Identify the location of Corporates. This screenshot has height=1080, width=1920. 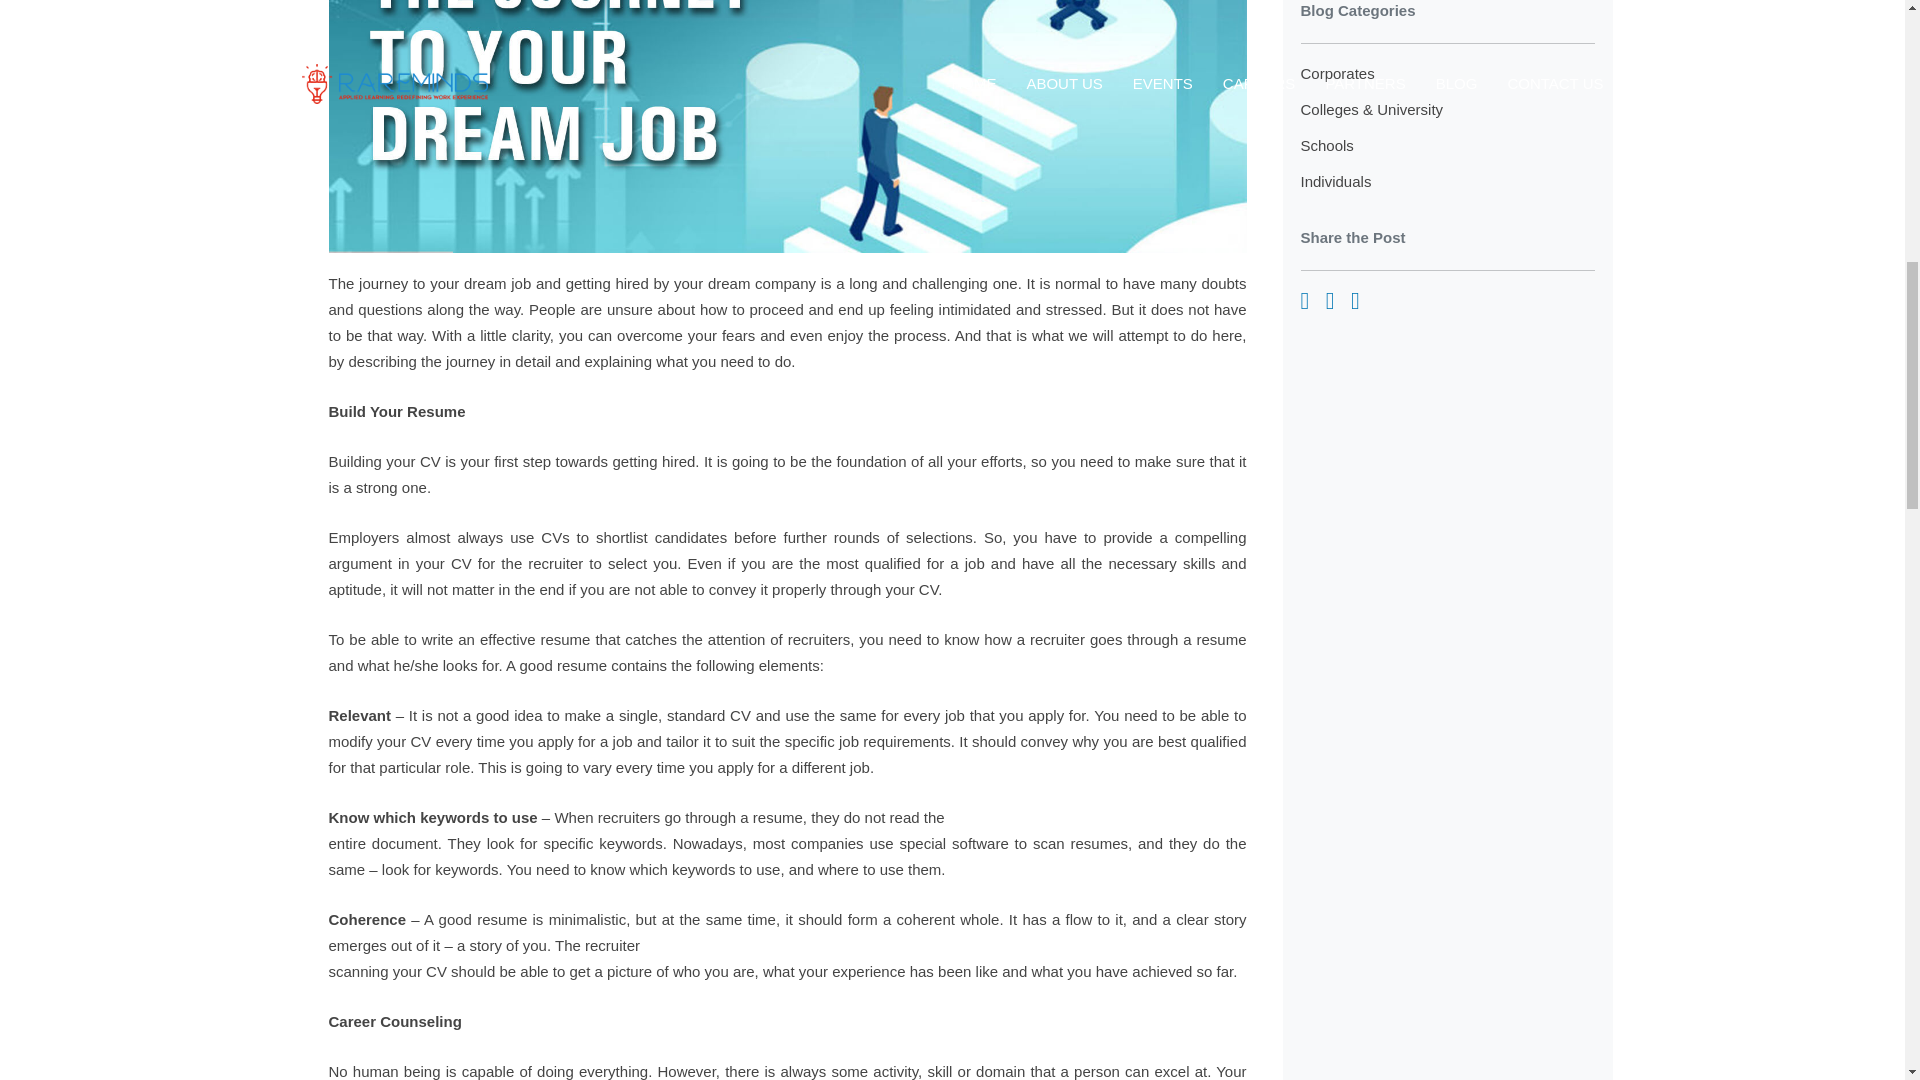
(1336, 73).